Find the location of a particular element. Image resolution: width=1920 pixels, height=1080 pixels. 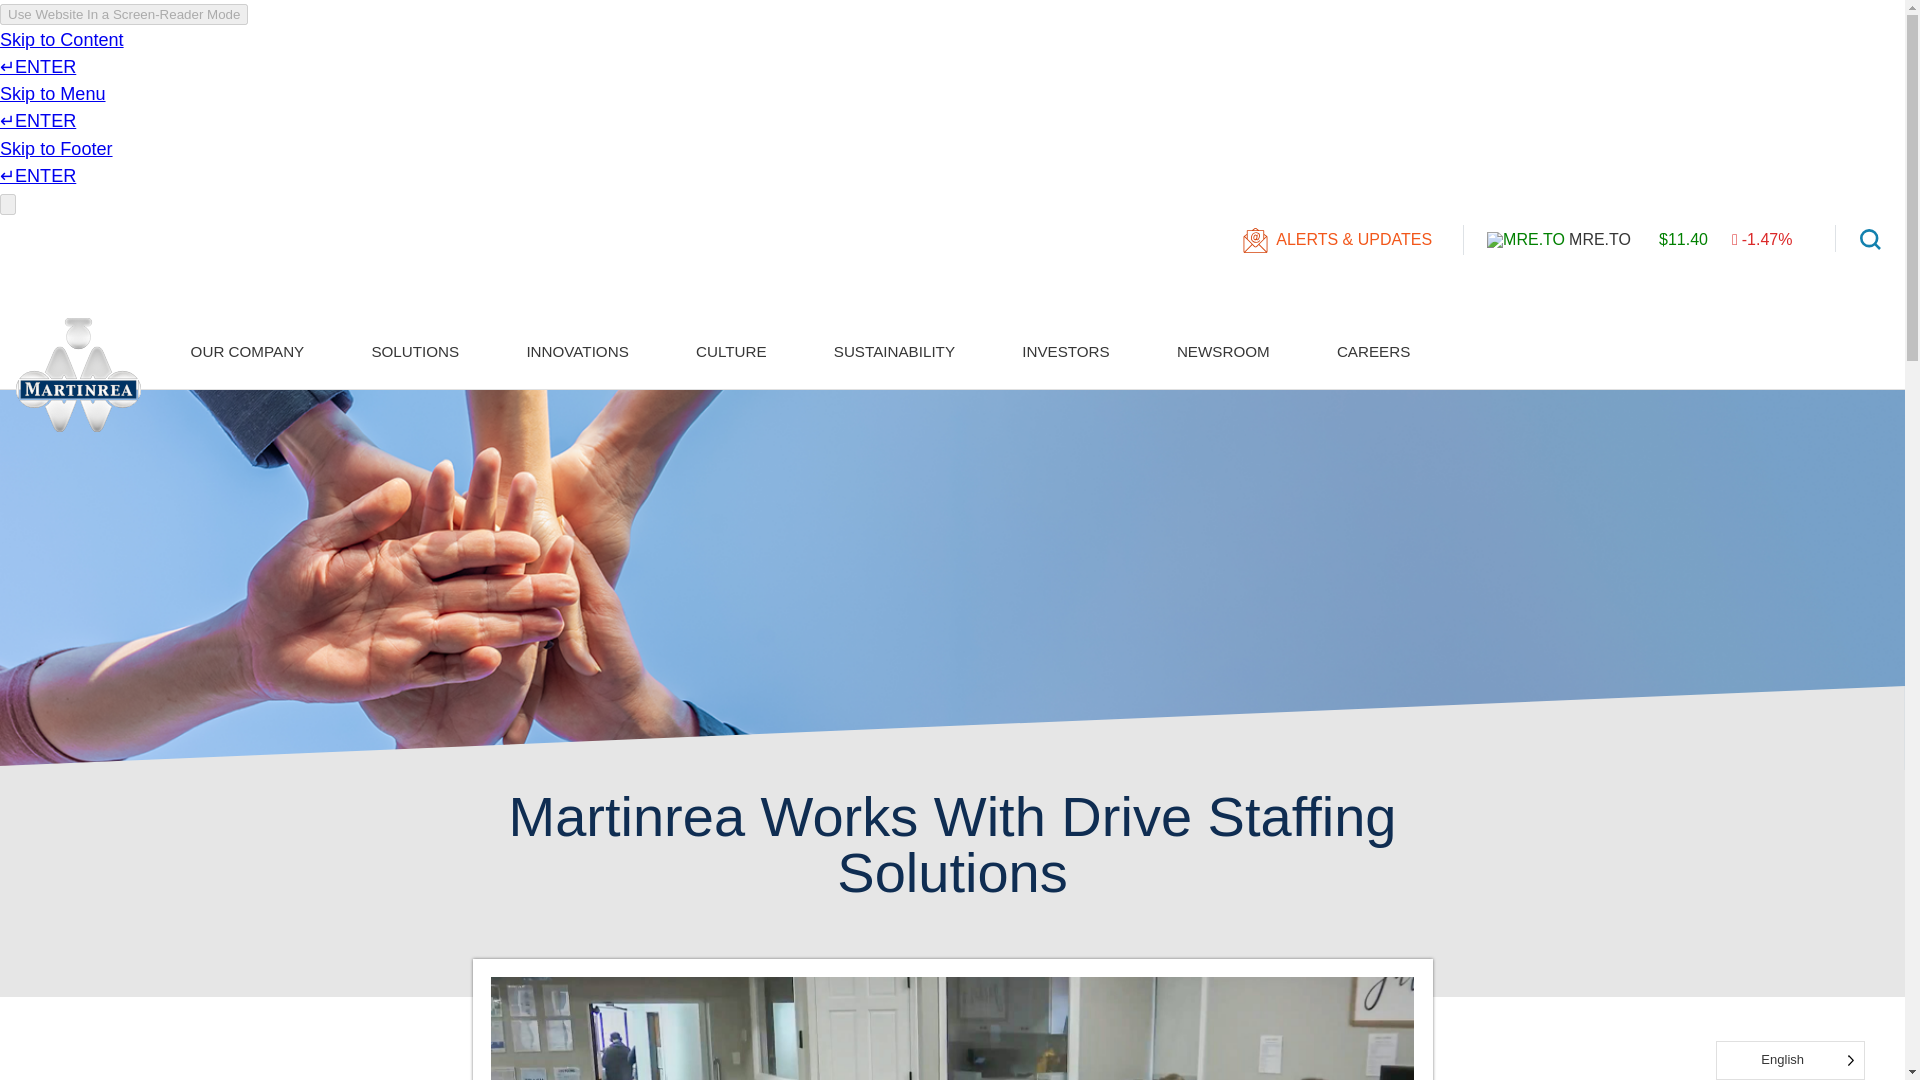

OUR COMPANY is located at coordinates (248, 352).